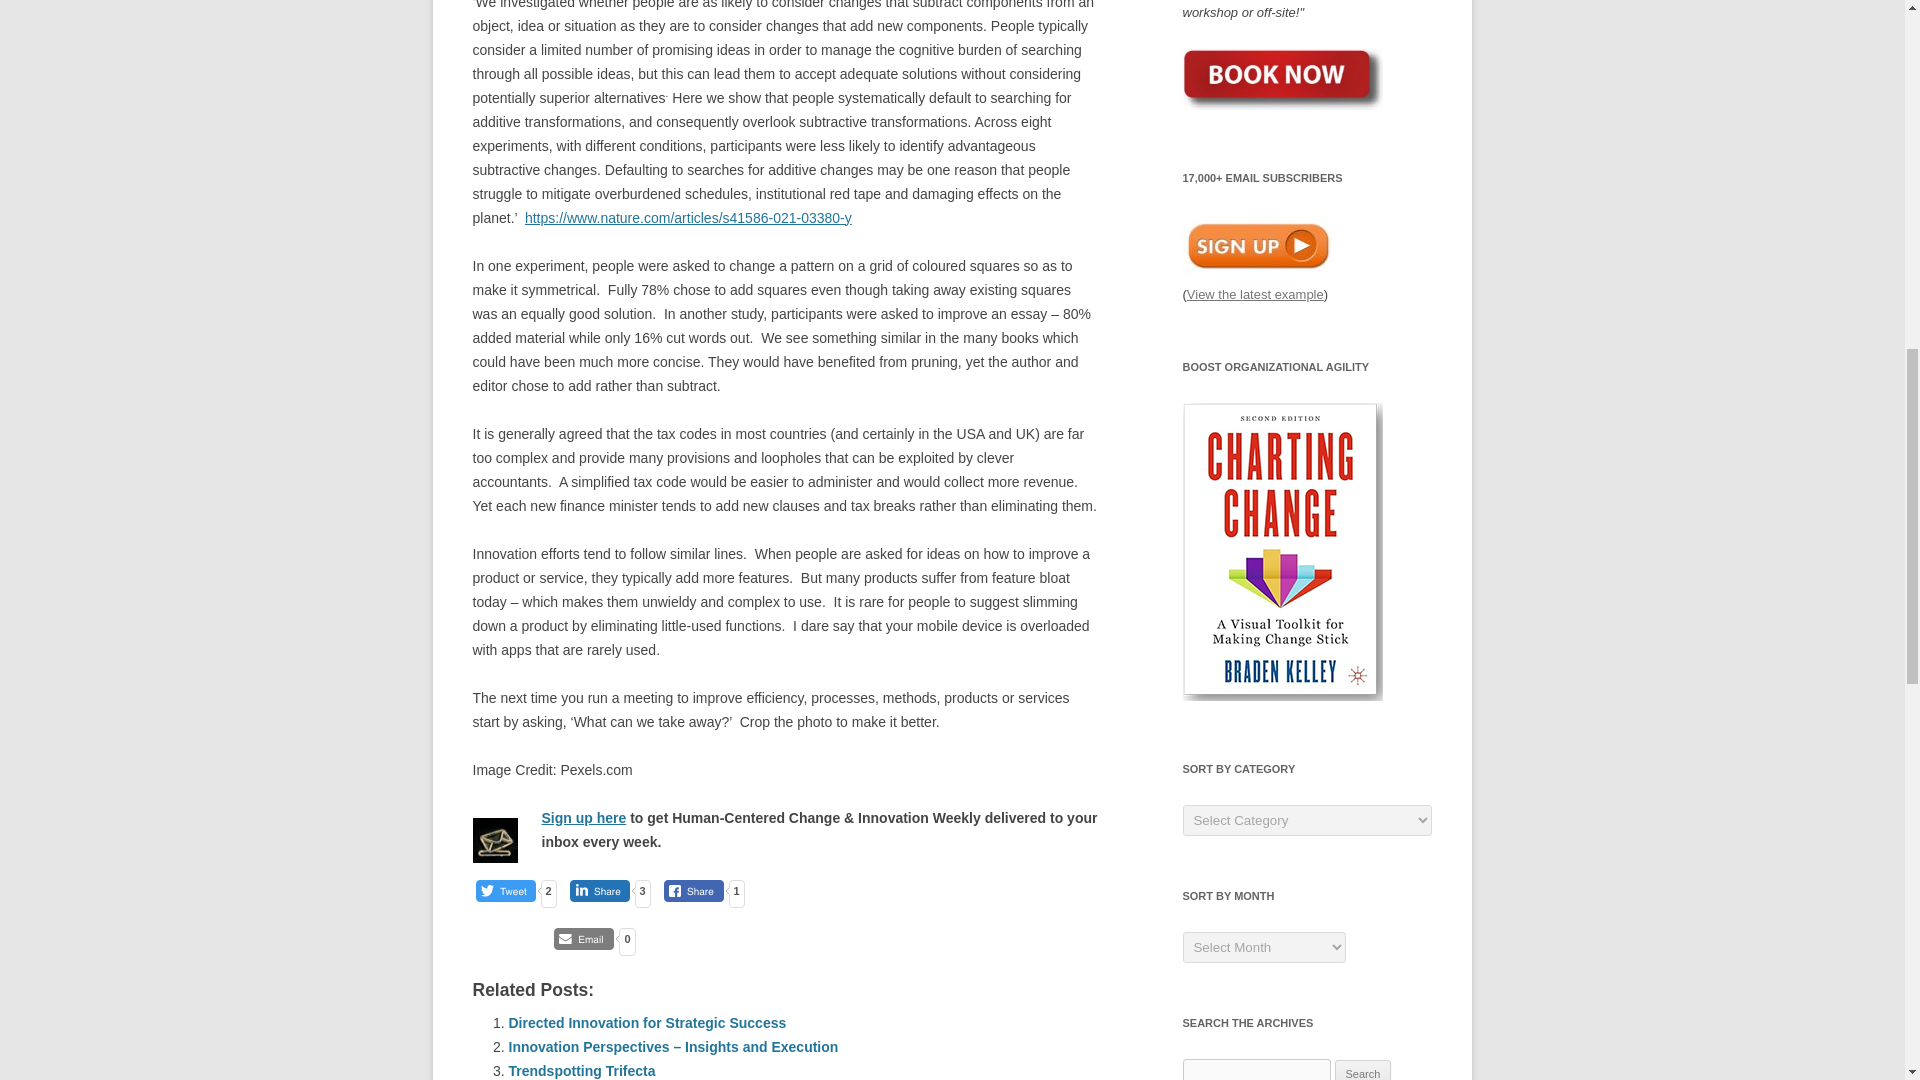 The height and width of the screenshot is (1080, 1920). What do you see at coordinates (581, 1070) in the screenshot?
I see `Trendspotting Trifecta` at bounding box center [581, 1070].